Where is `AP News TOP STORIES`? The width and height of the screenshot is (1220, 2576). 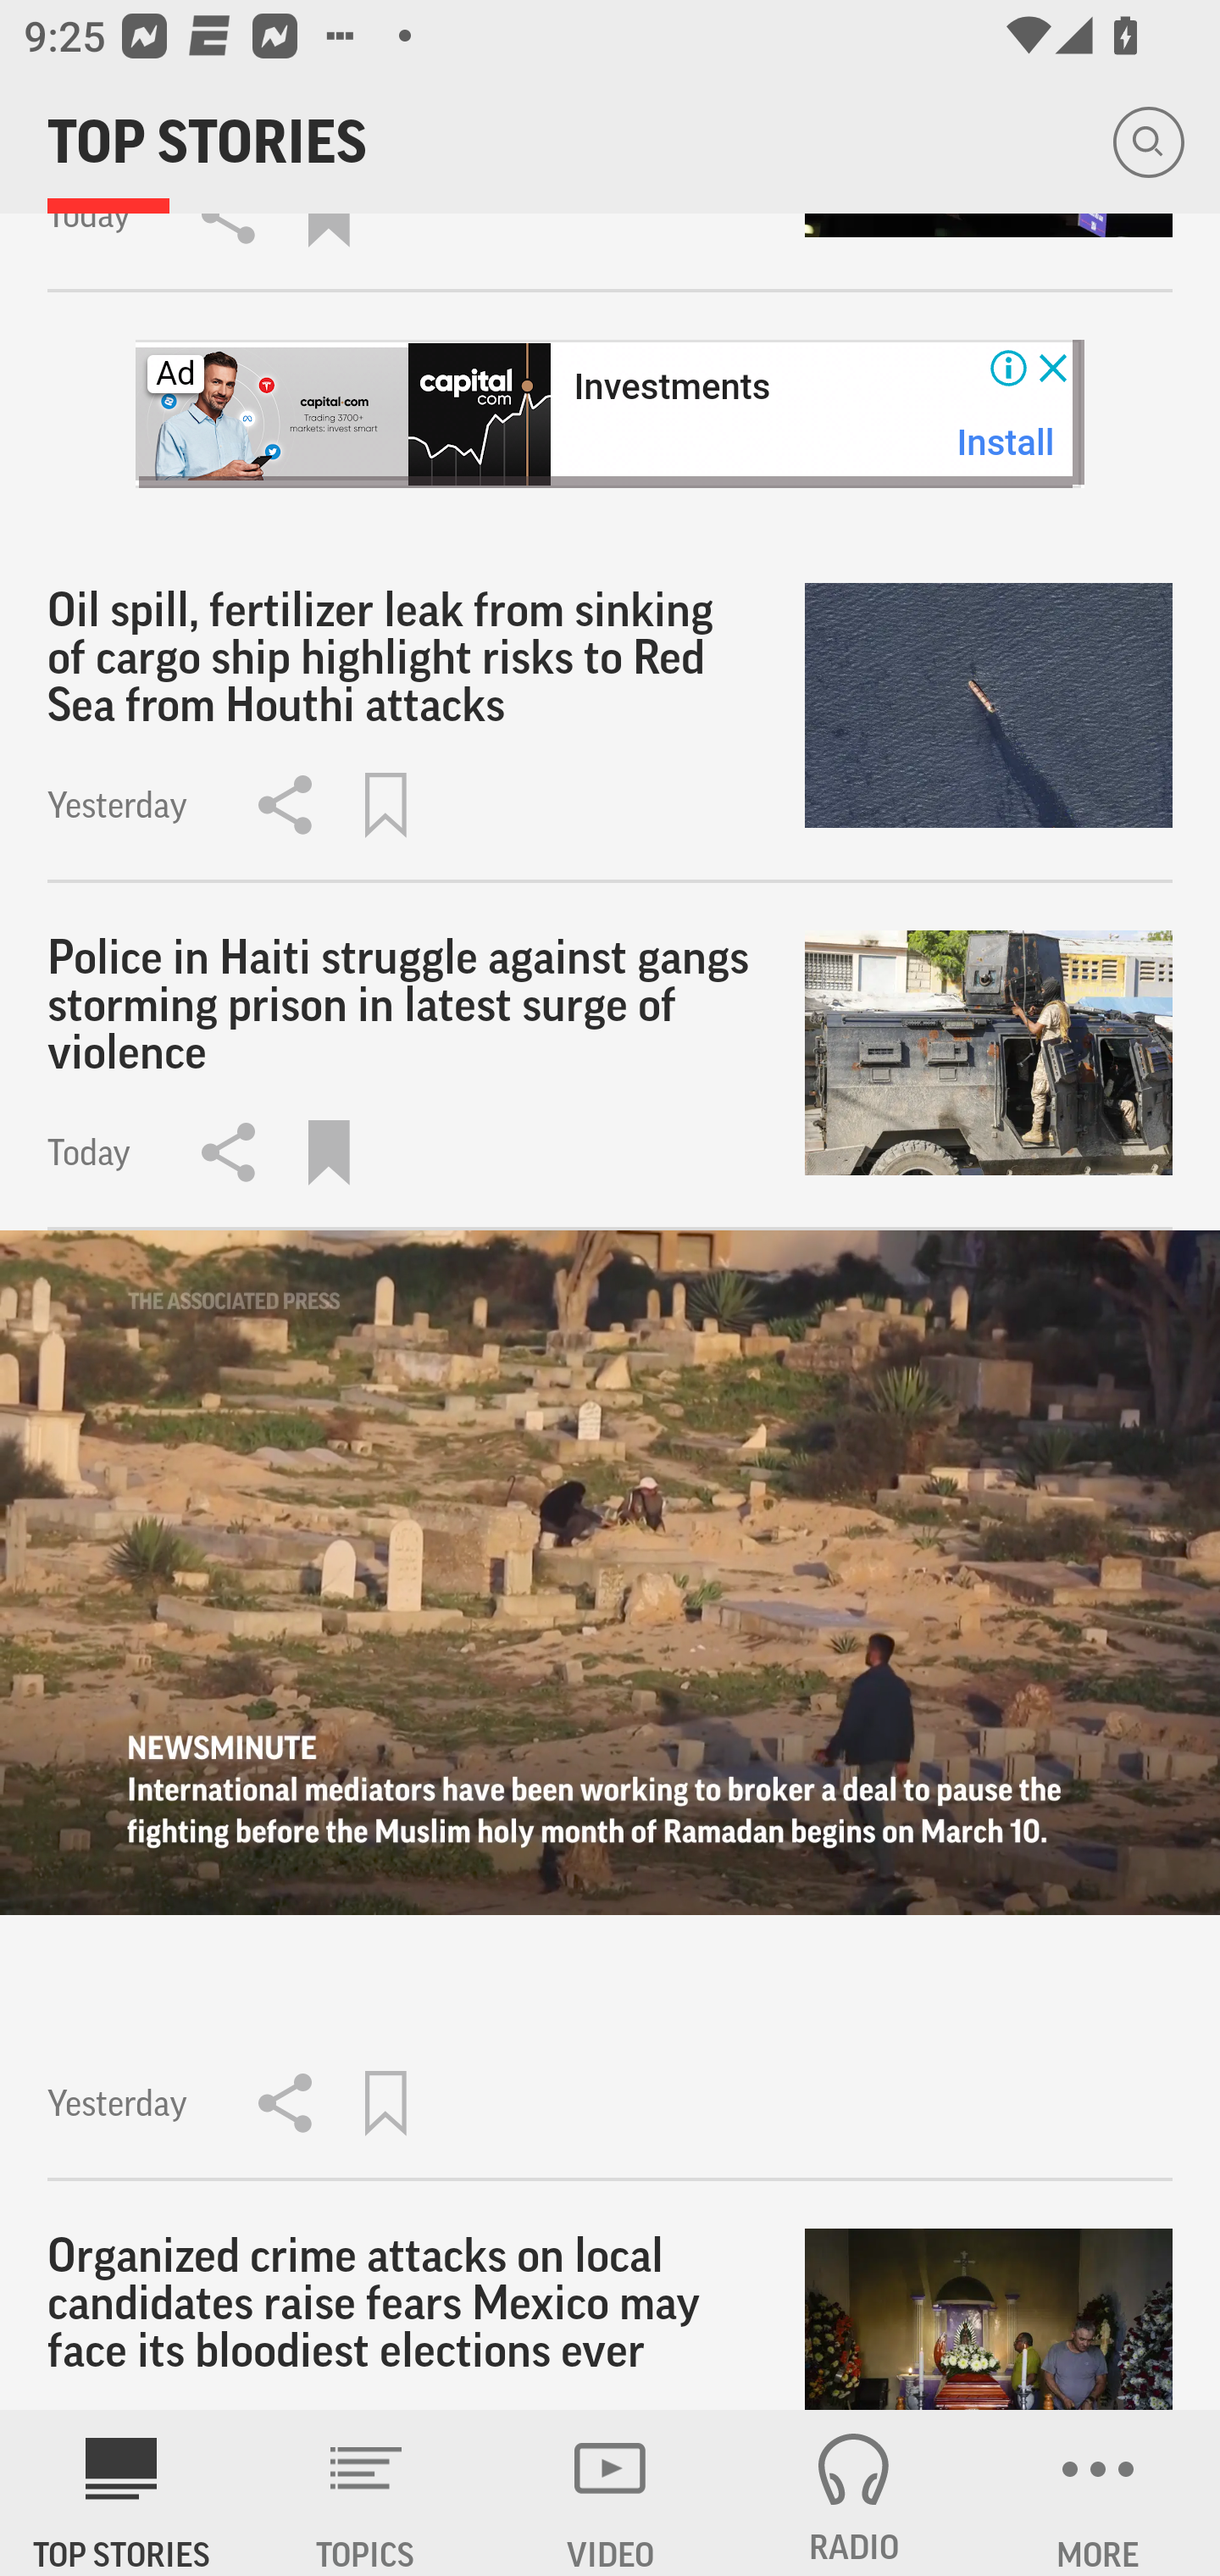
AP News TOP STORIES is located at coordinates (122, 2493).